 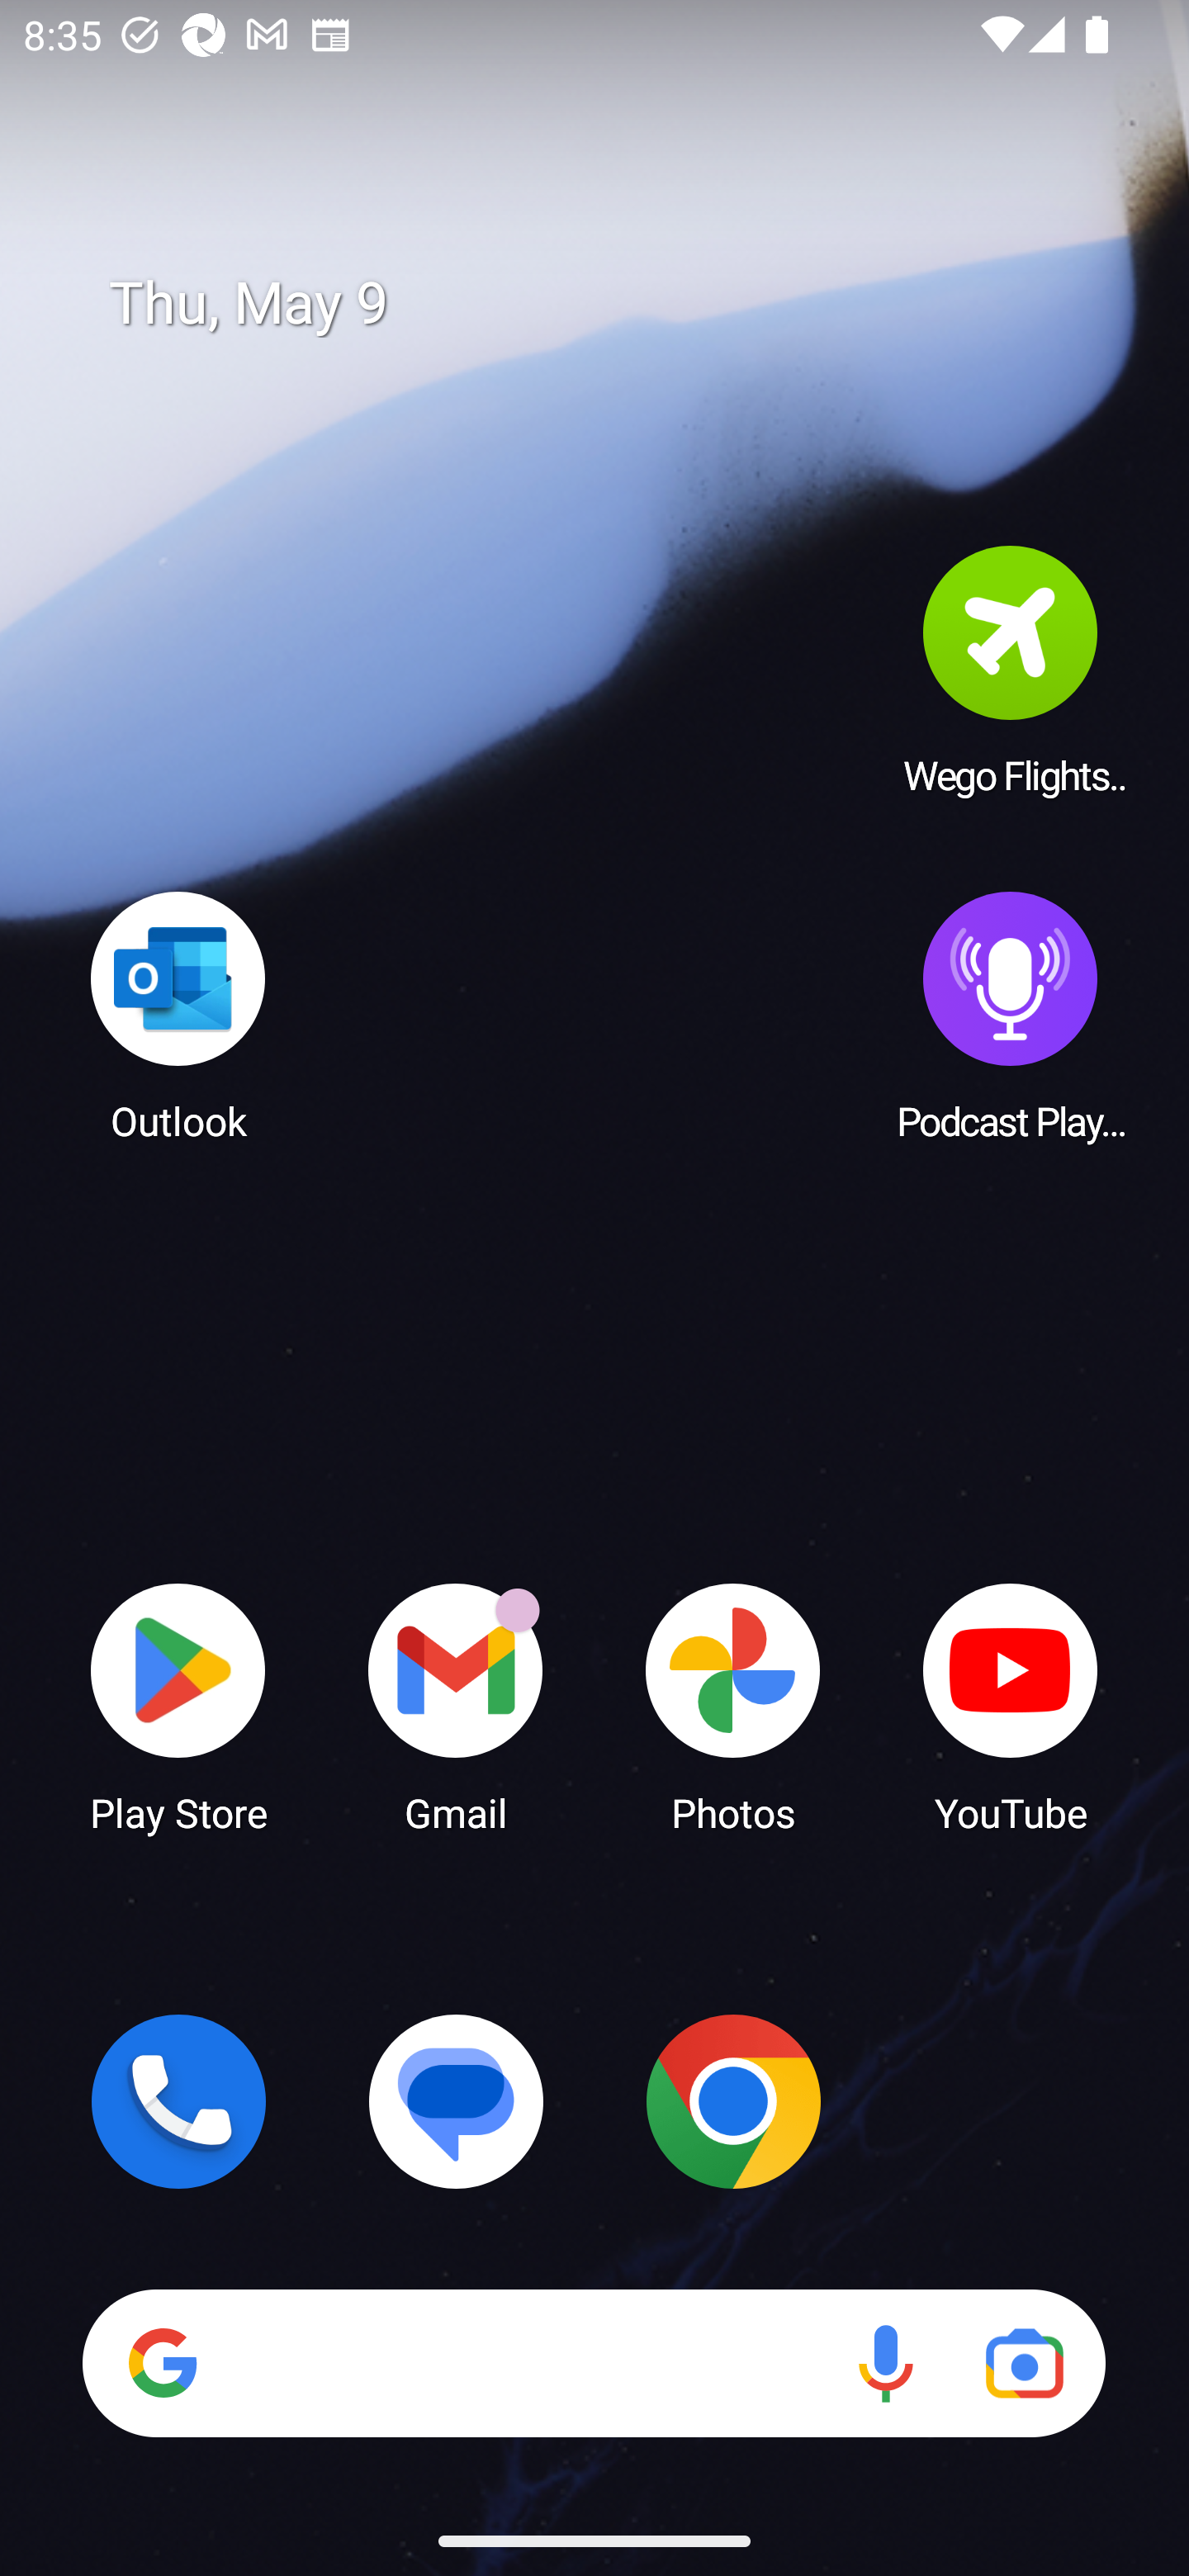 What do you see at coordinates (885, 2363) in the screenshot?
I see `Voice search` at bounding box center [885, 2363].